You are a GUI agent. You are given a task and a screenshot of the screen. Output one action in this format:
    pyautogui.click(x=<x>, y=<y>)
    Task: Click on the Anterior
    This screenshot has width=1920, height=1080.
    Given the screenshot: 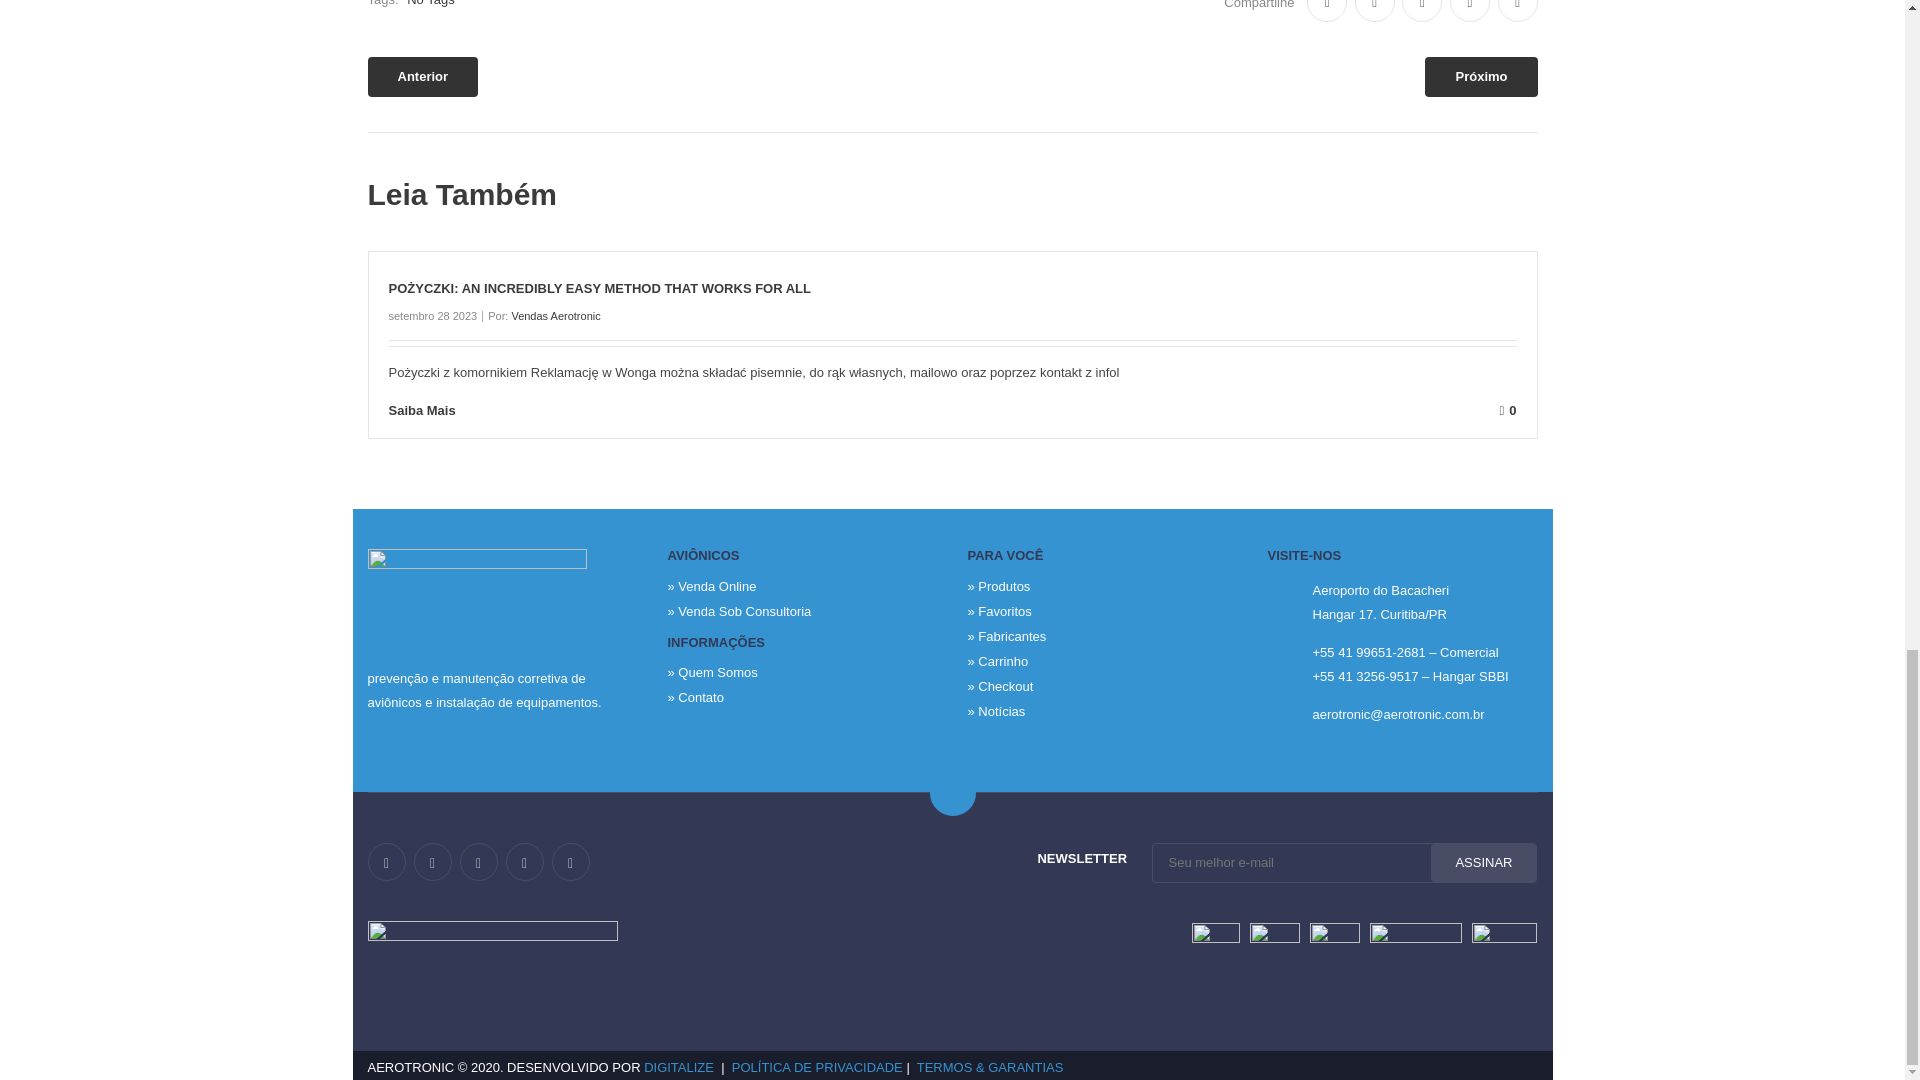 What is the action you would take?
    pyautogui.click(x=423, y=77)
    